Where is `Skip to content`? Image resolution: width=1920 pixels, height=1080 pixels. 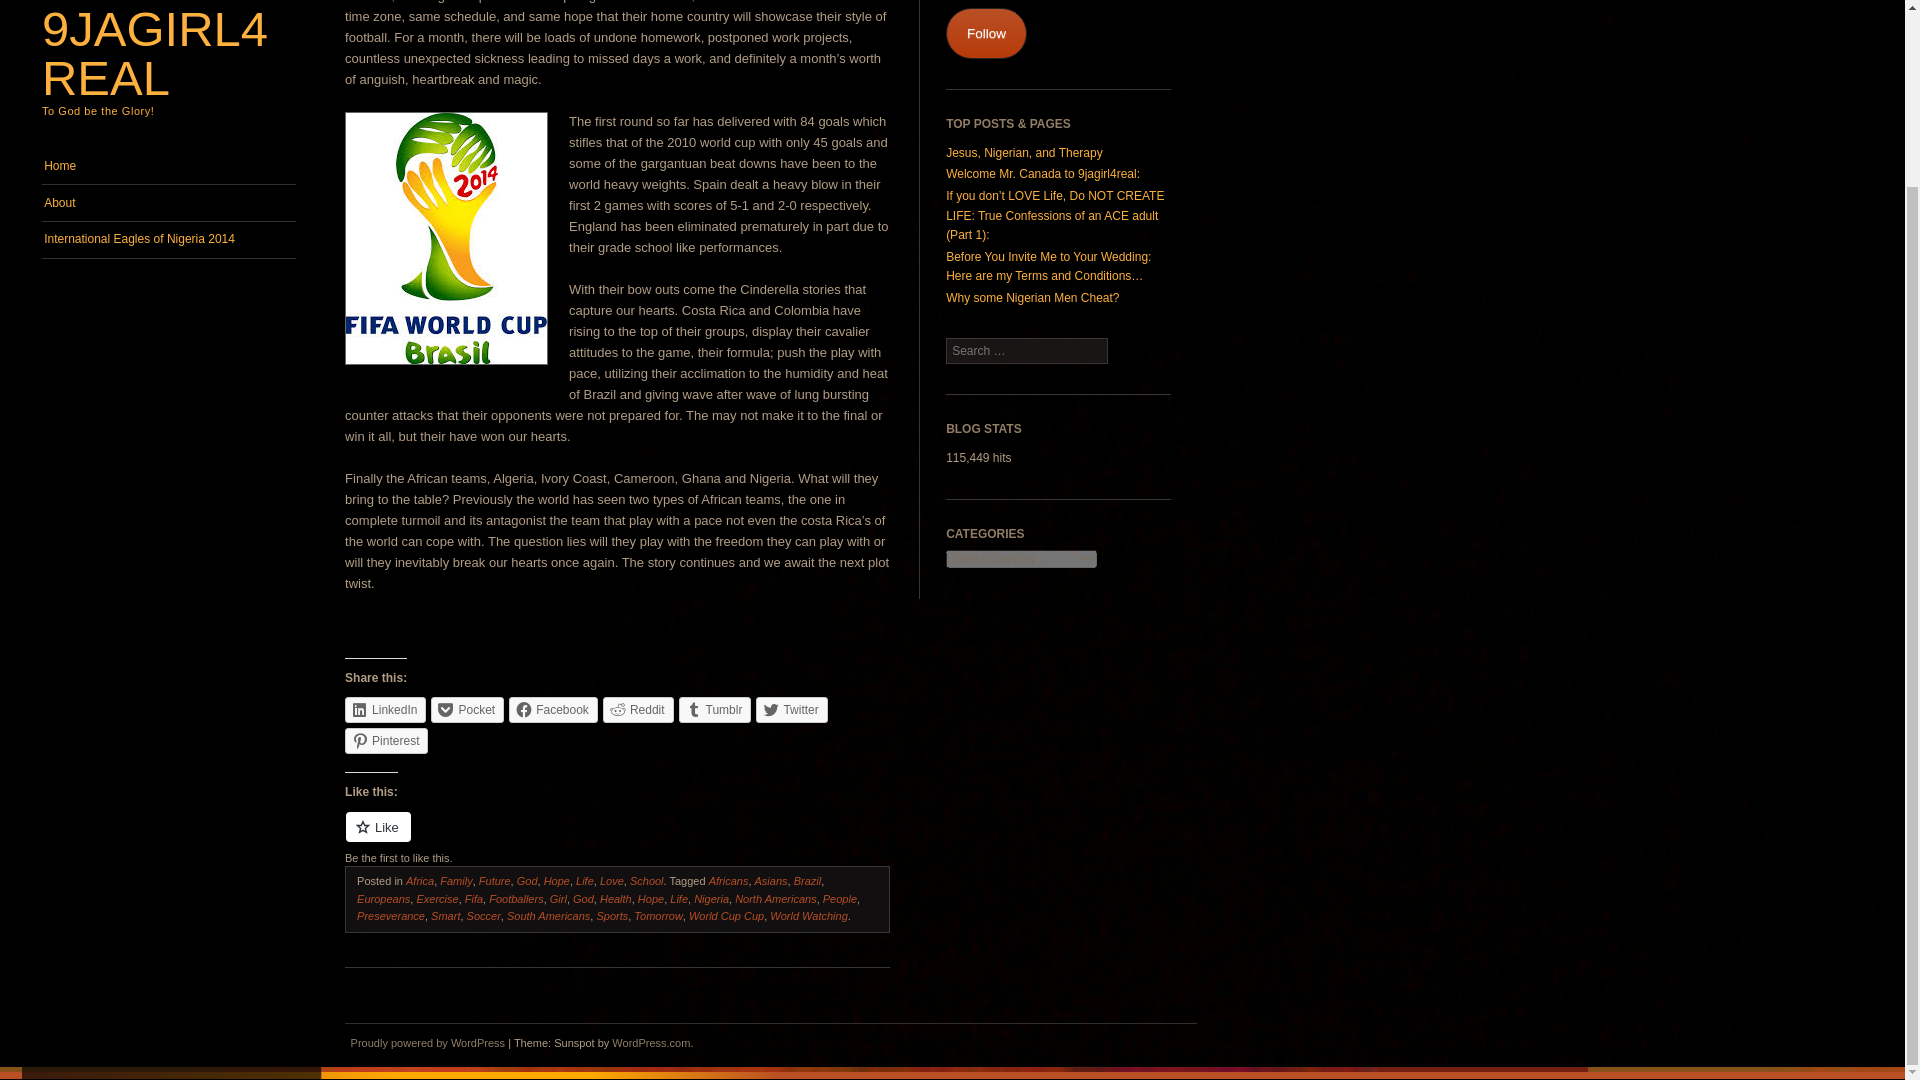 Skip to content is located at coordinates (81, 158).